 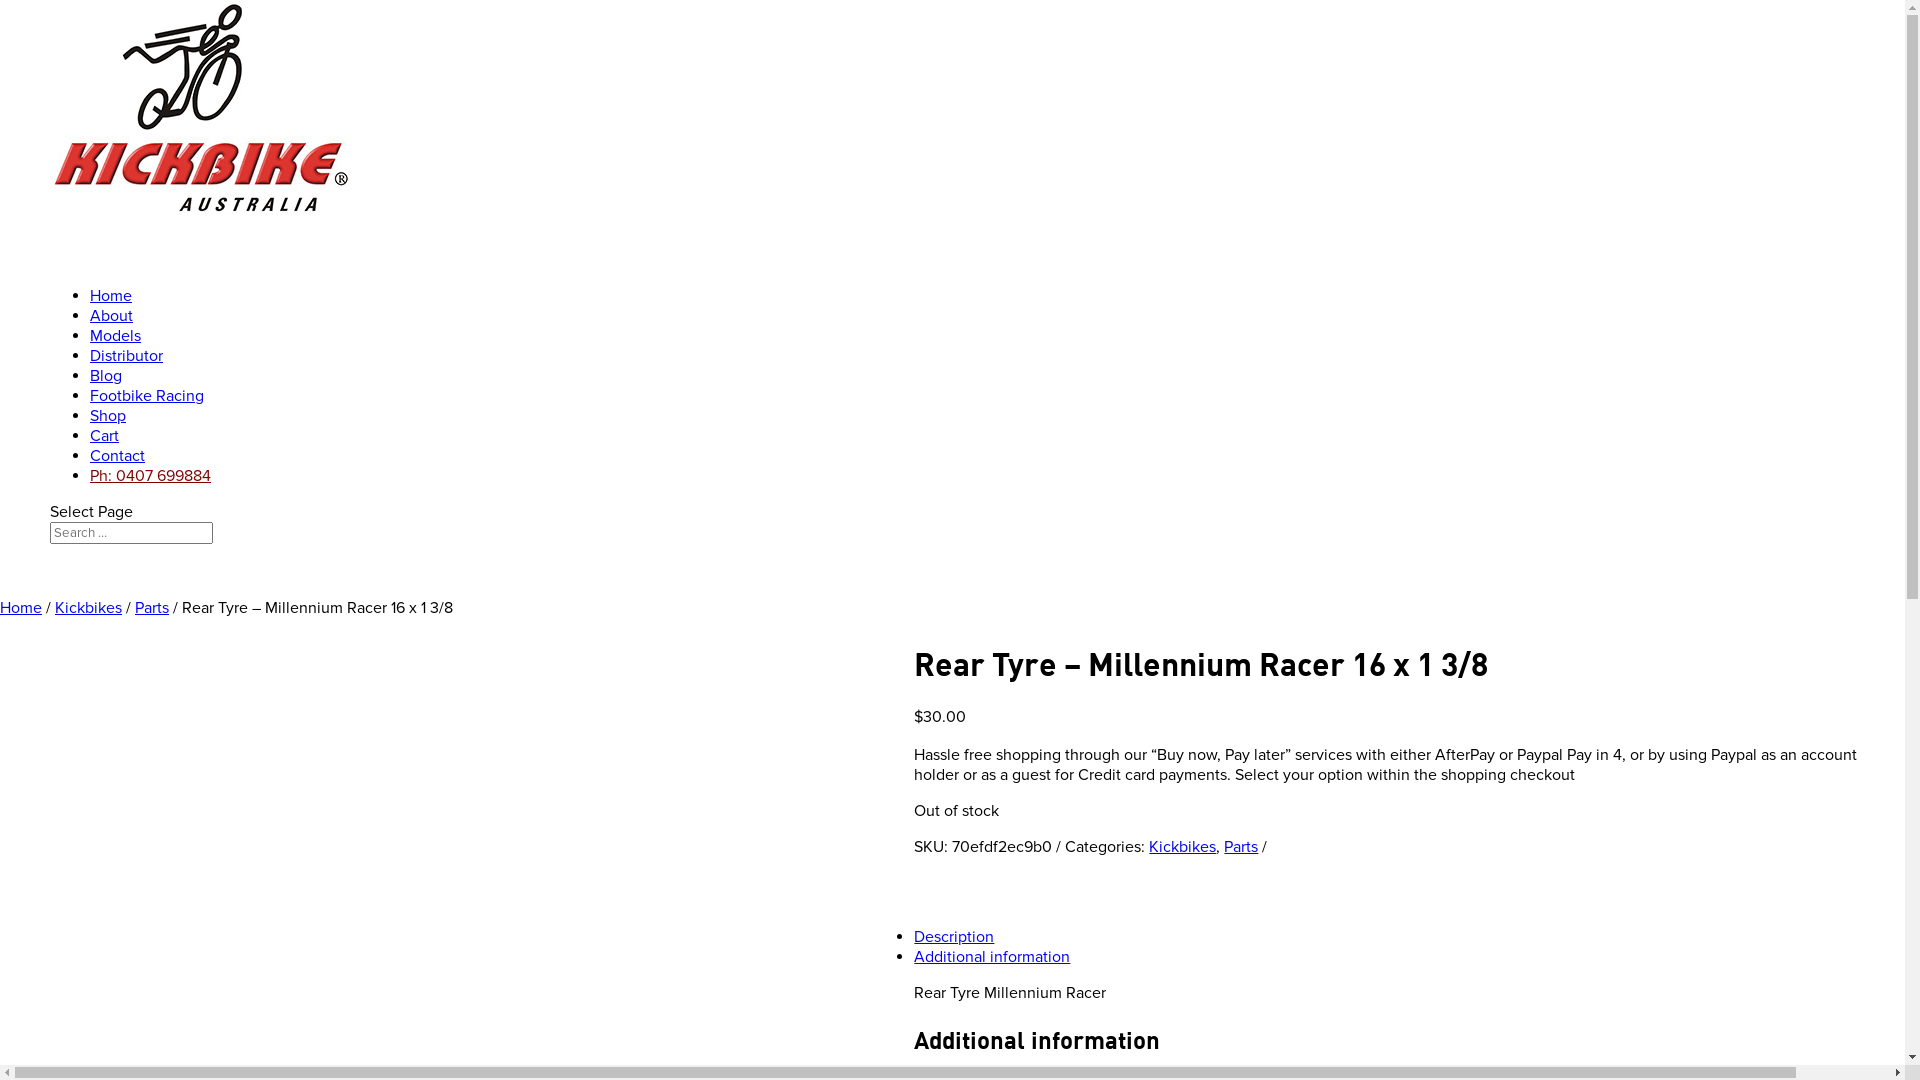 I want to click on Cart, so click(x=104, y=461).